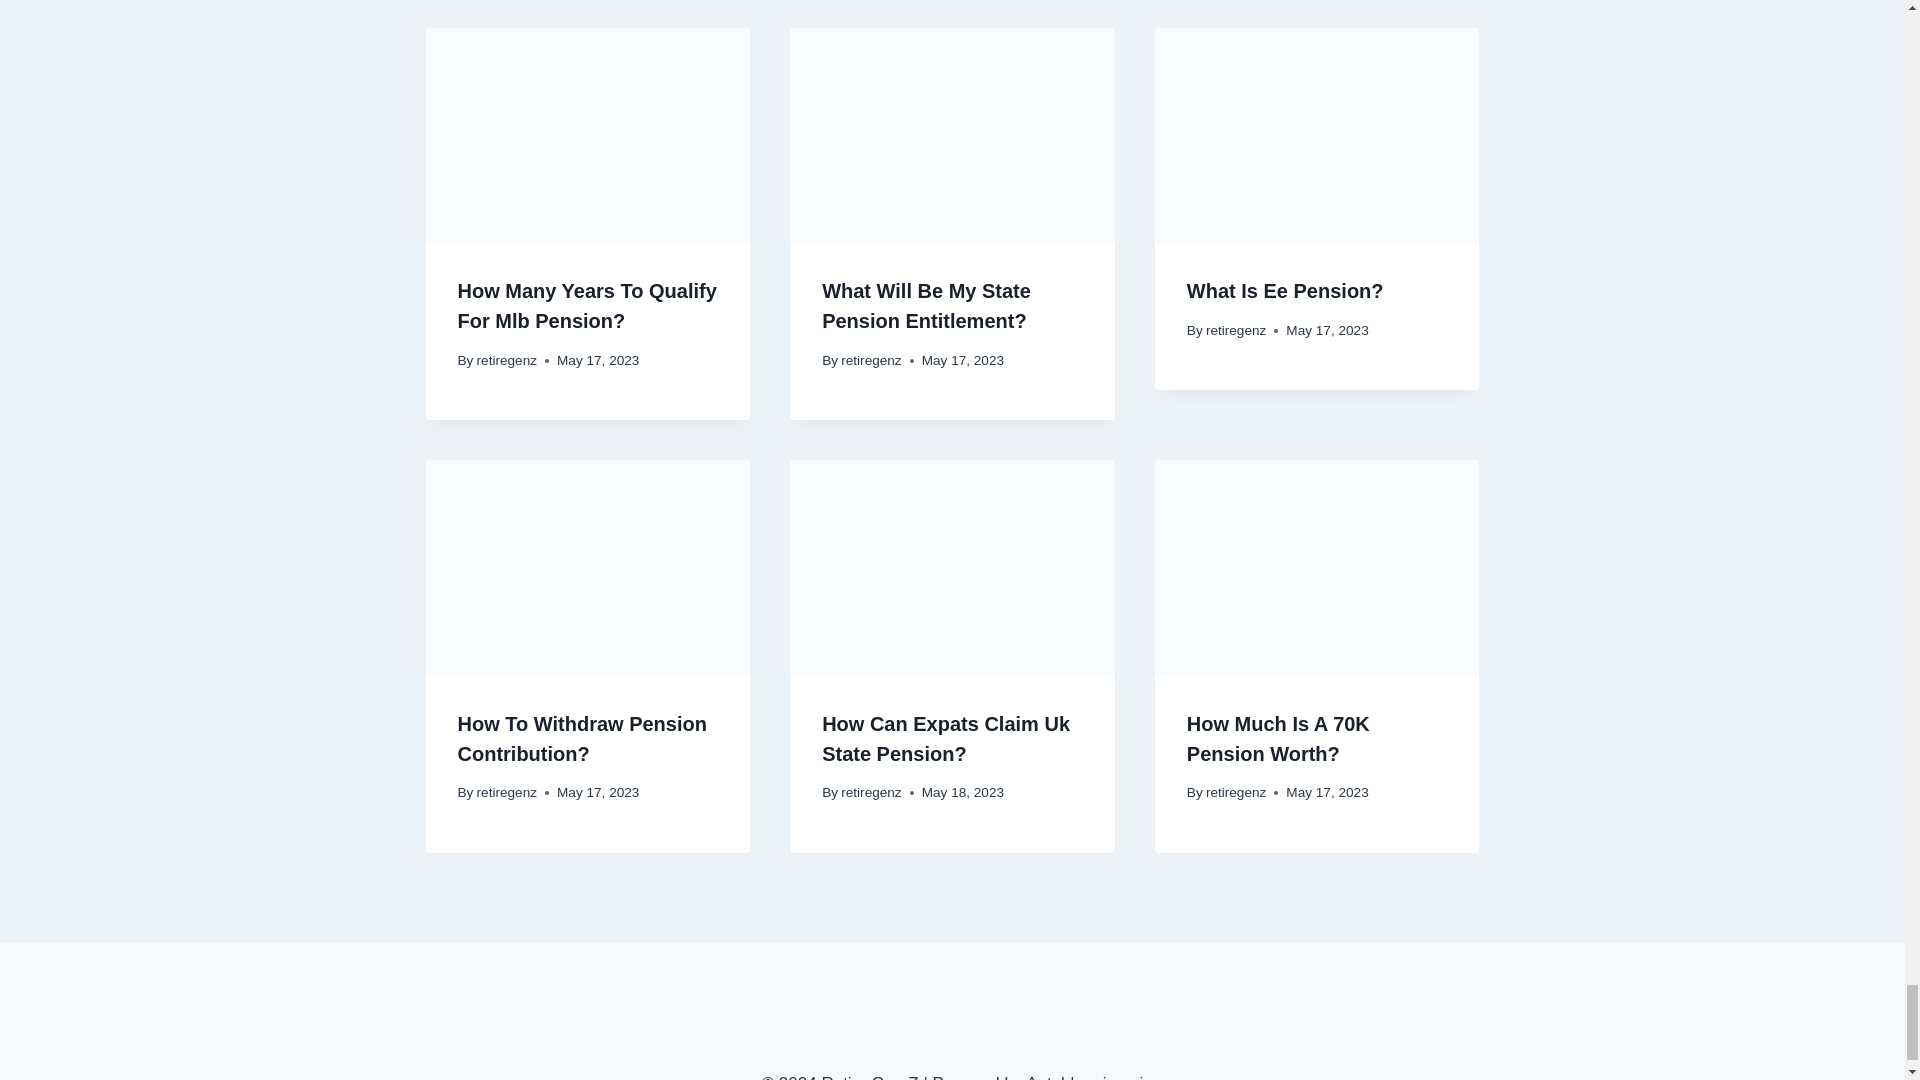  I want to click on What Is Ee Pension?, so click(1285, 290).